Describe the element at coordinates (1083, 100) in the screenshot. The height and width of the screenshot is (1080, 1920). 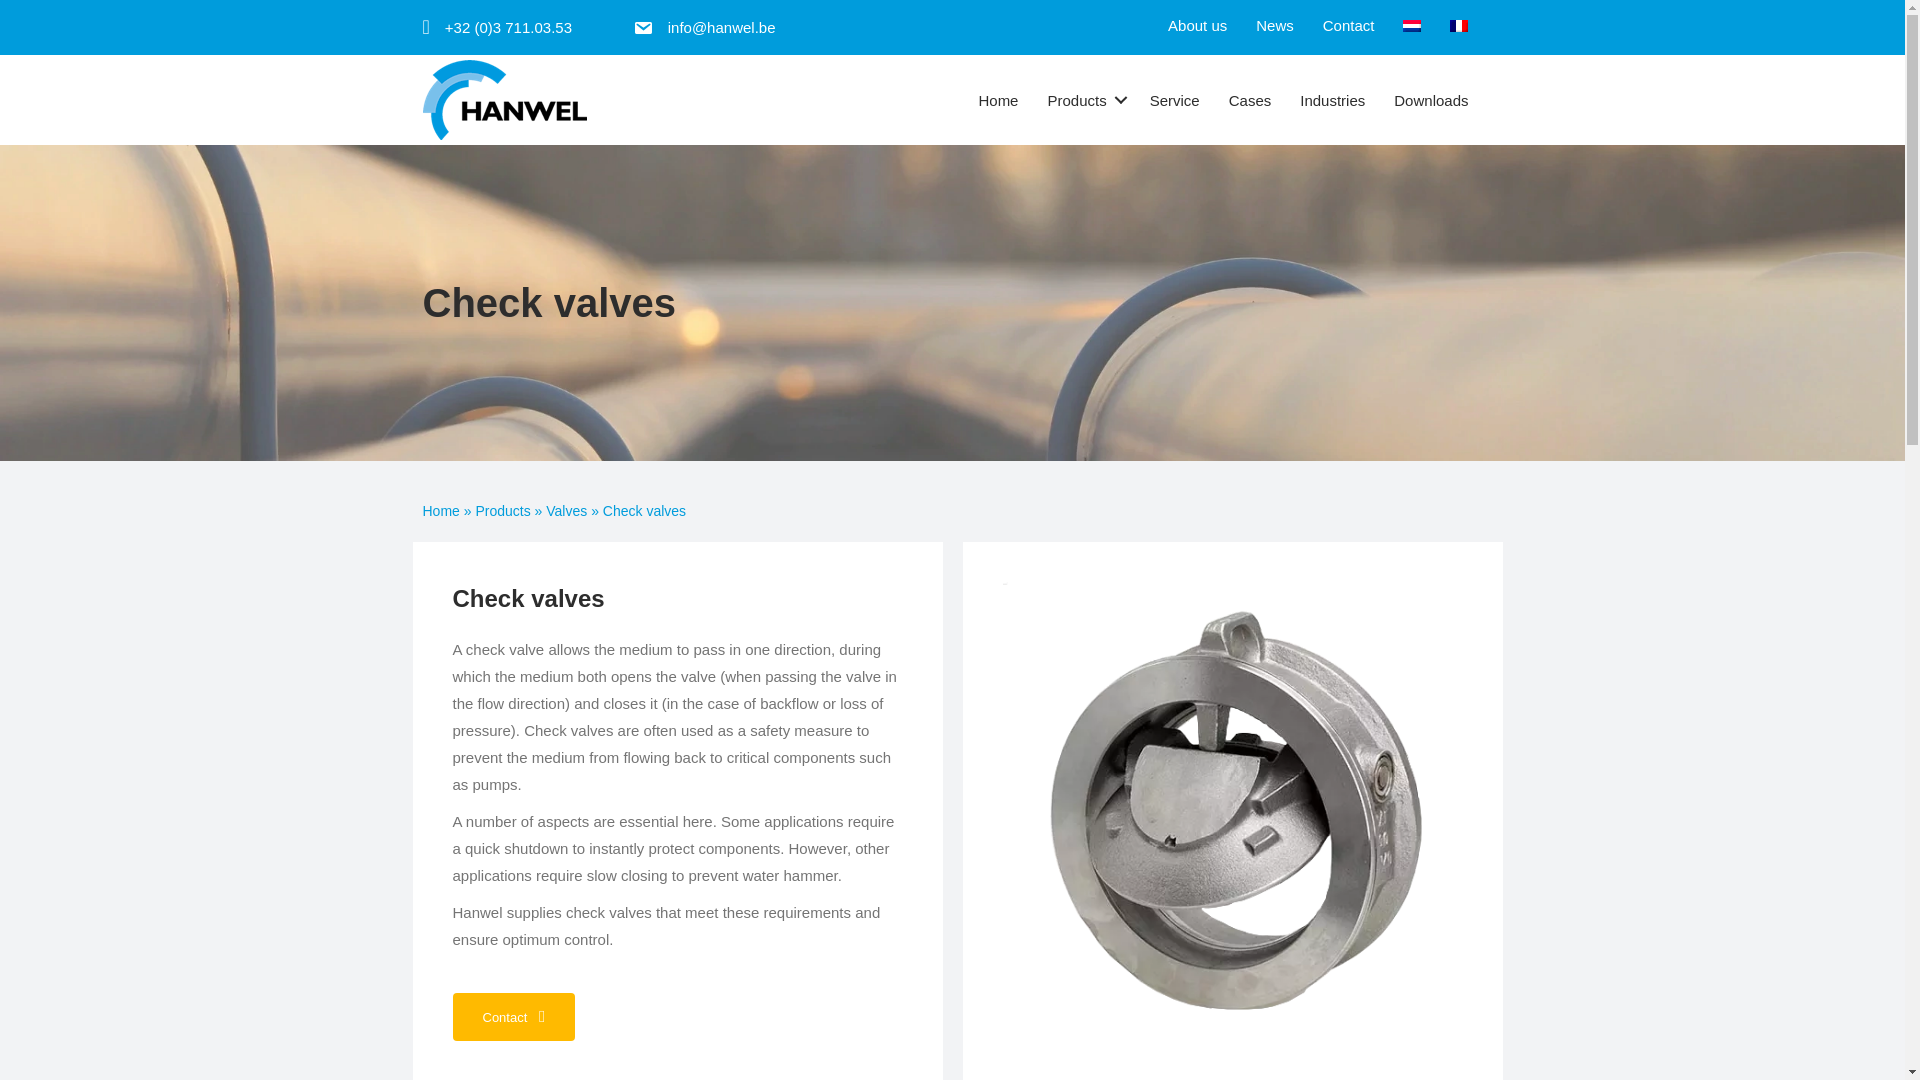
I see `Products` at that location.